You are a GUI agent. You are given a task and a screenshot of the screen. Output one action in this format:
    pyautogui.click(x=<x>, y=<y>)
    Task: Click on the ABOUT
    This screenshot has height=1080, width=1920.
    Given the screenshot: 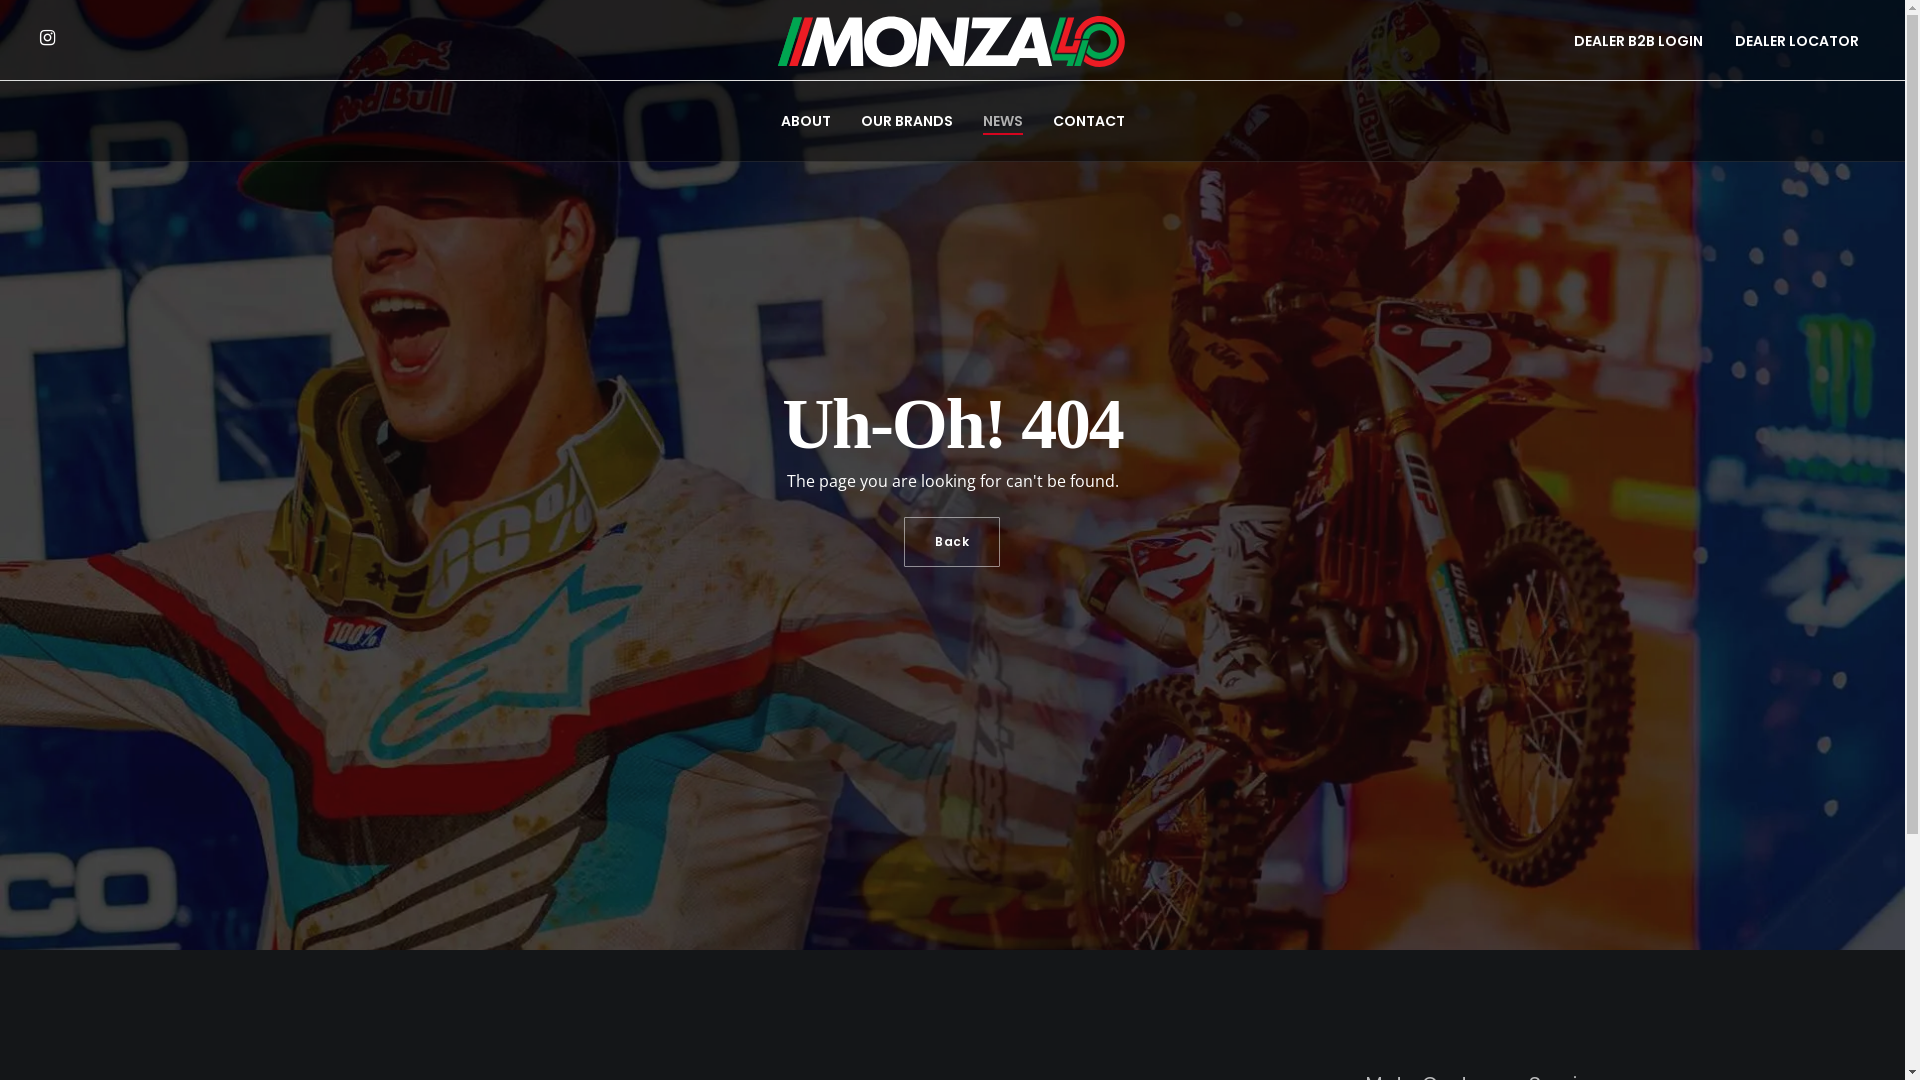 What is the action you would take?
    pyautogui.click(x=805, y=121)
    